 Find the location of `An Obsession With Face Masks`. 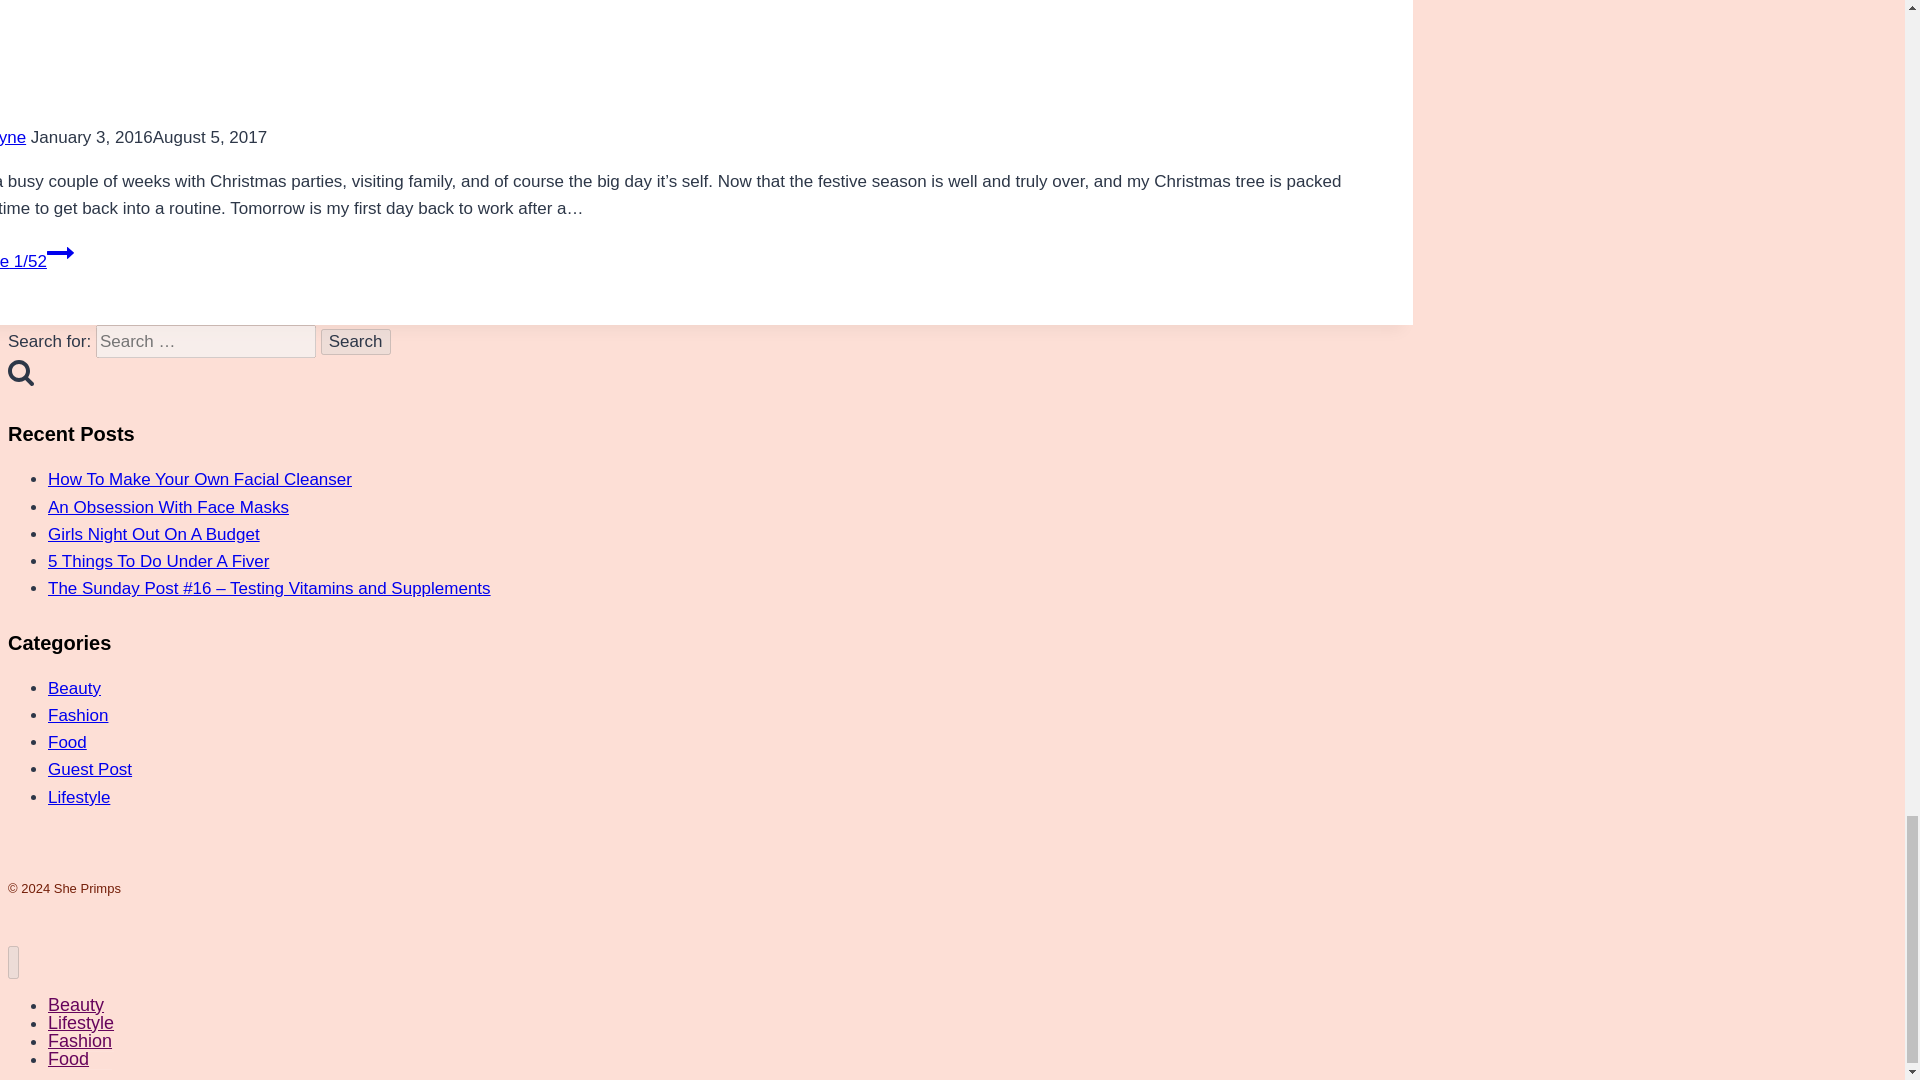

An Obsession With Face Masks is located at coordinates (168, 507).